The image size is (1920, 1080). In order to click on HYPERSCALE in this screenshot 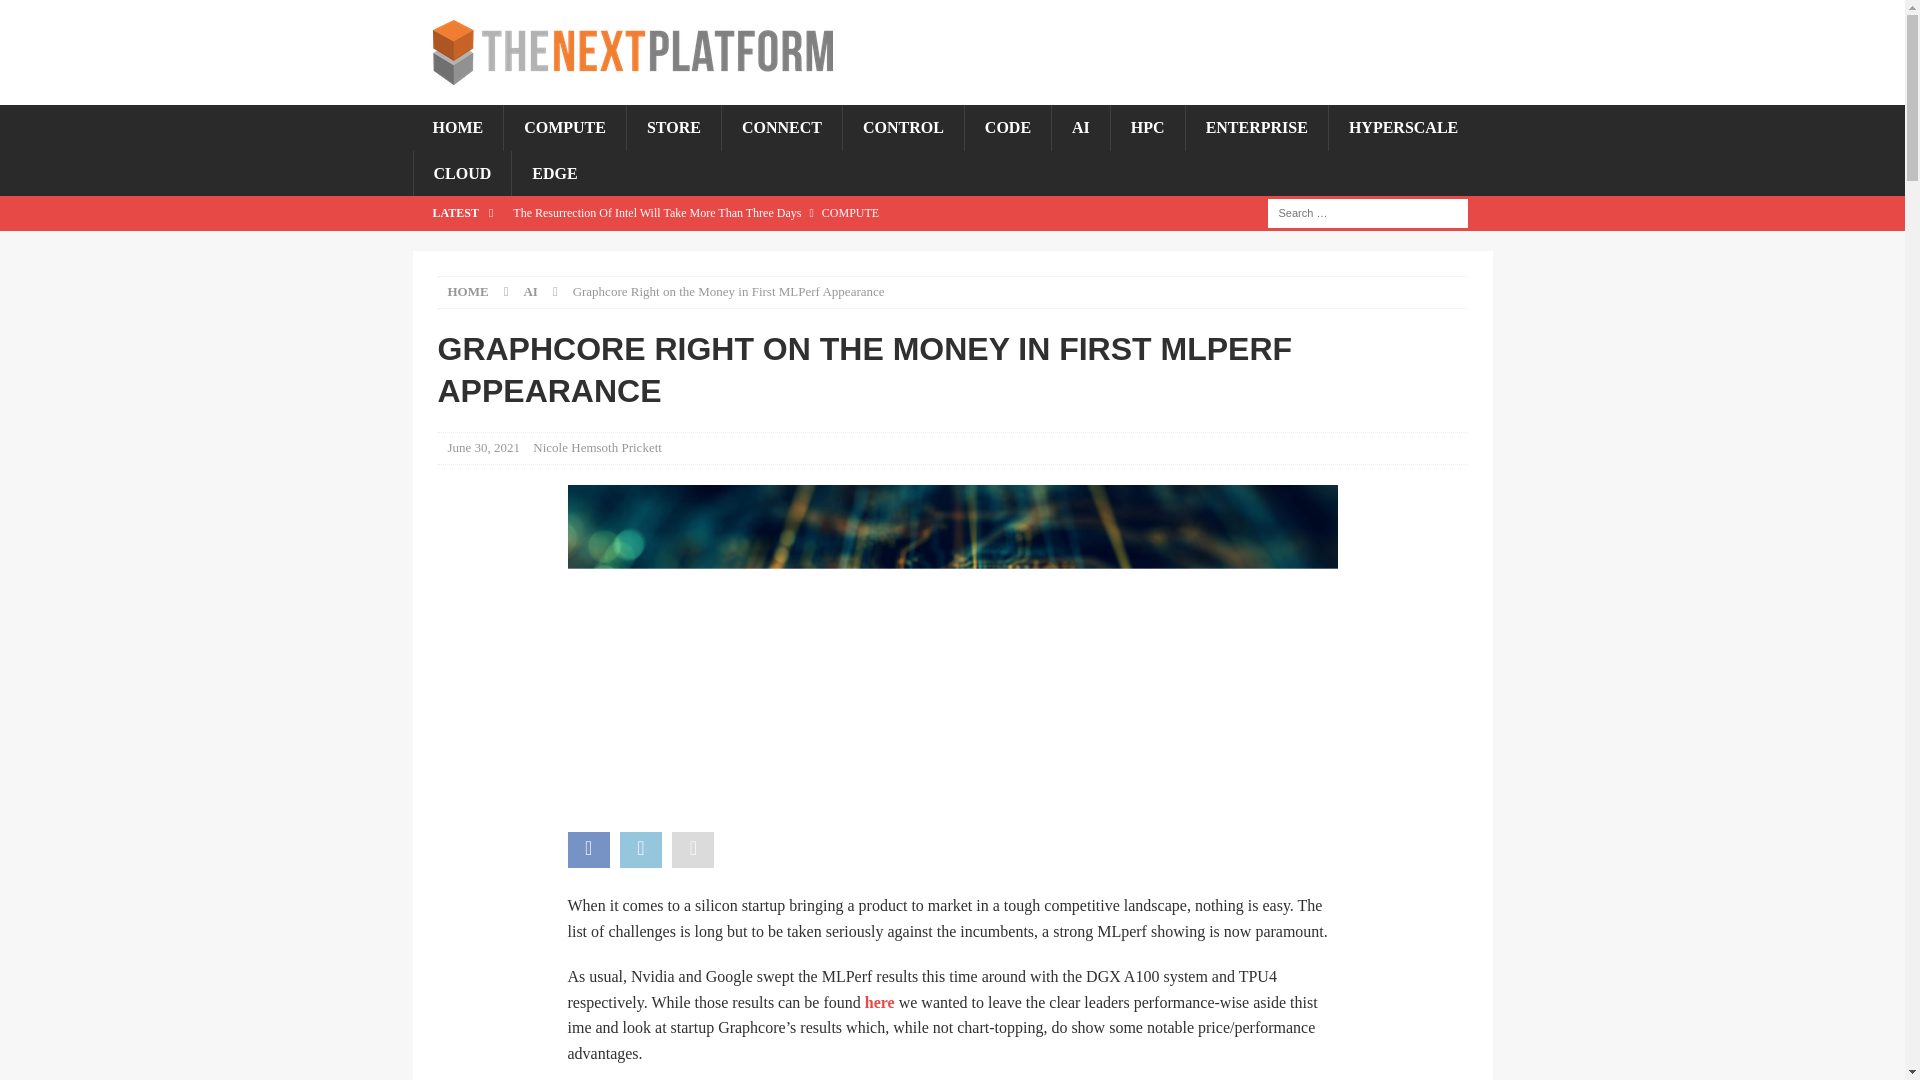, I will do `click(1403, 128)`.